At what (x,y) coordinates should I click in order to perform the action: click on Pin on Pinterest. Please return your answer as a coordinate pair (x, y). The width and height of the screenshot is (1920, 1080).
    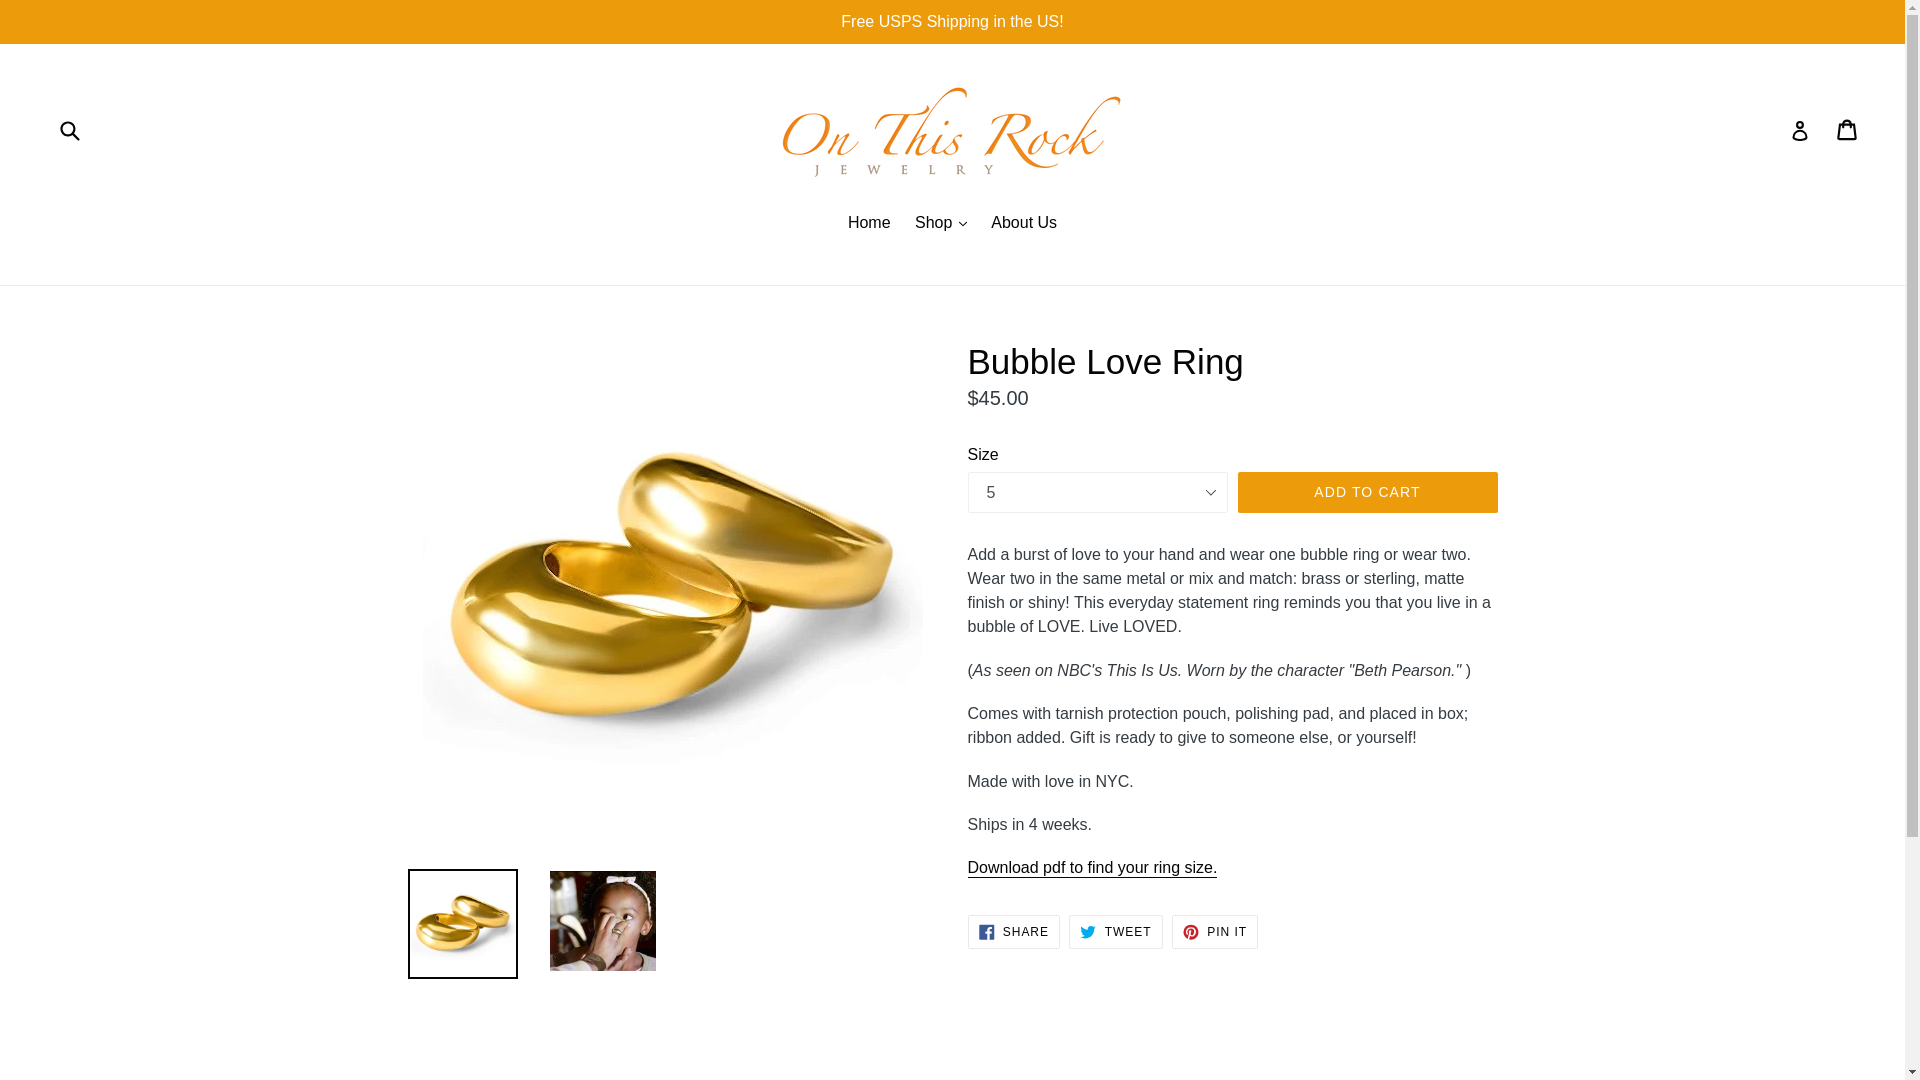
    Looking at the image, I should click on (1024, 224).